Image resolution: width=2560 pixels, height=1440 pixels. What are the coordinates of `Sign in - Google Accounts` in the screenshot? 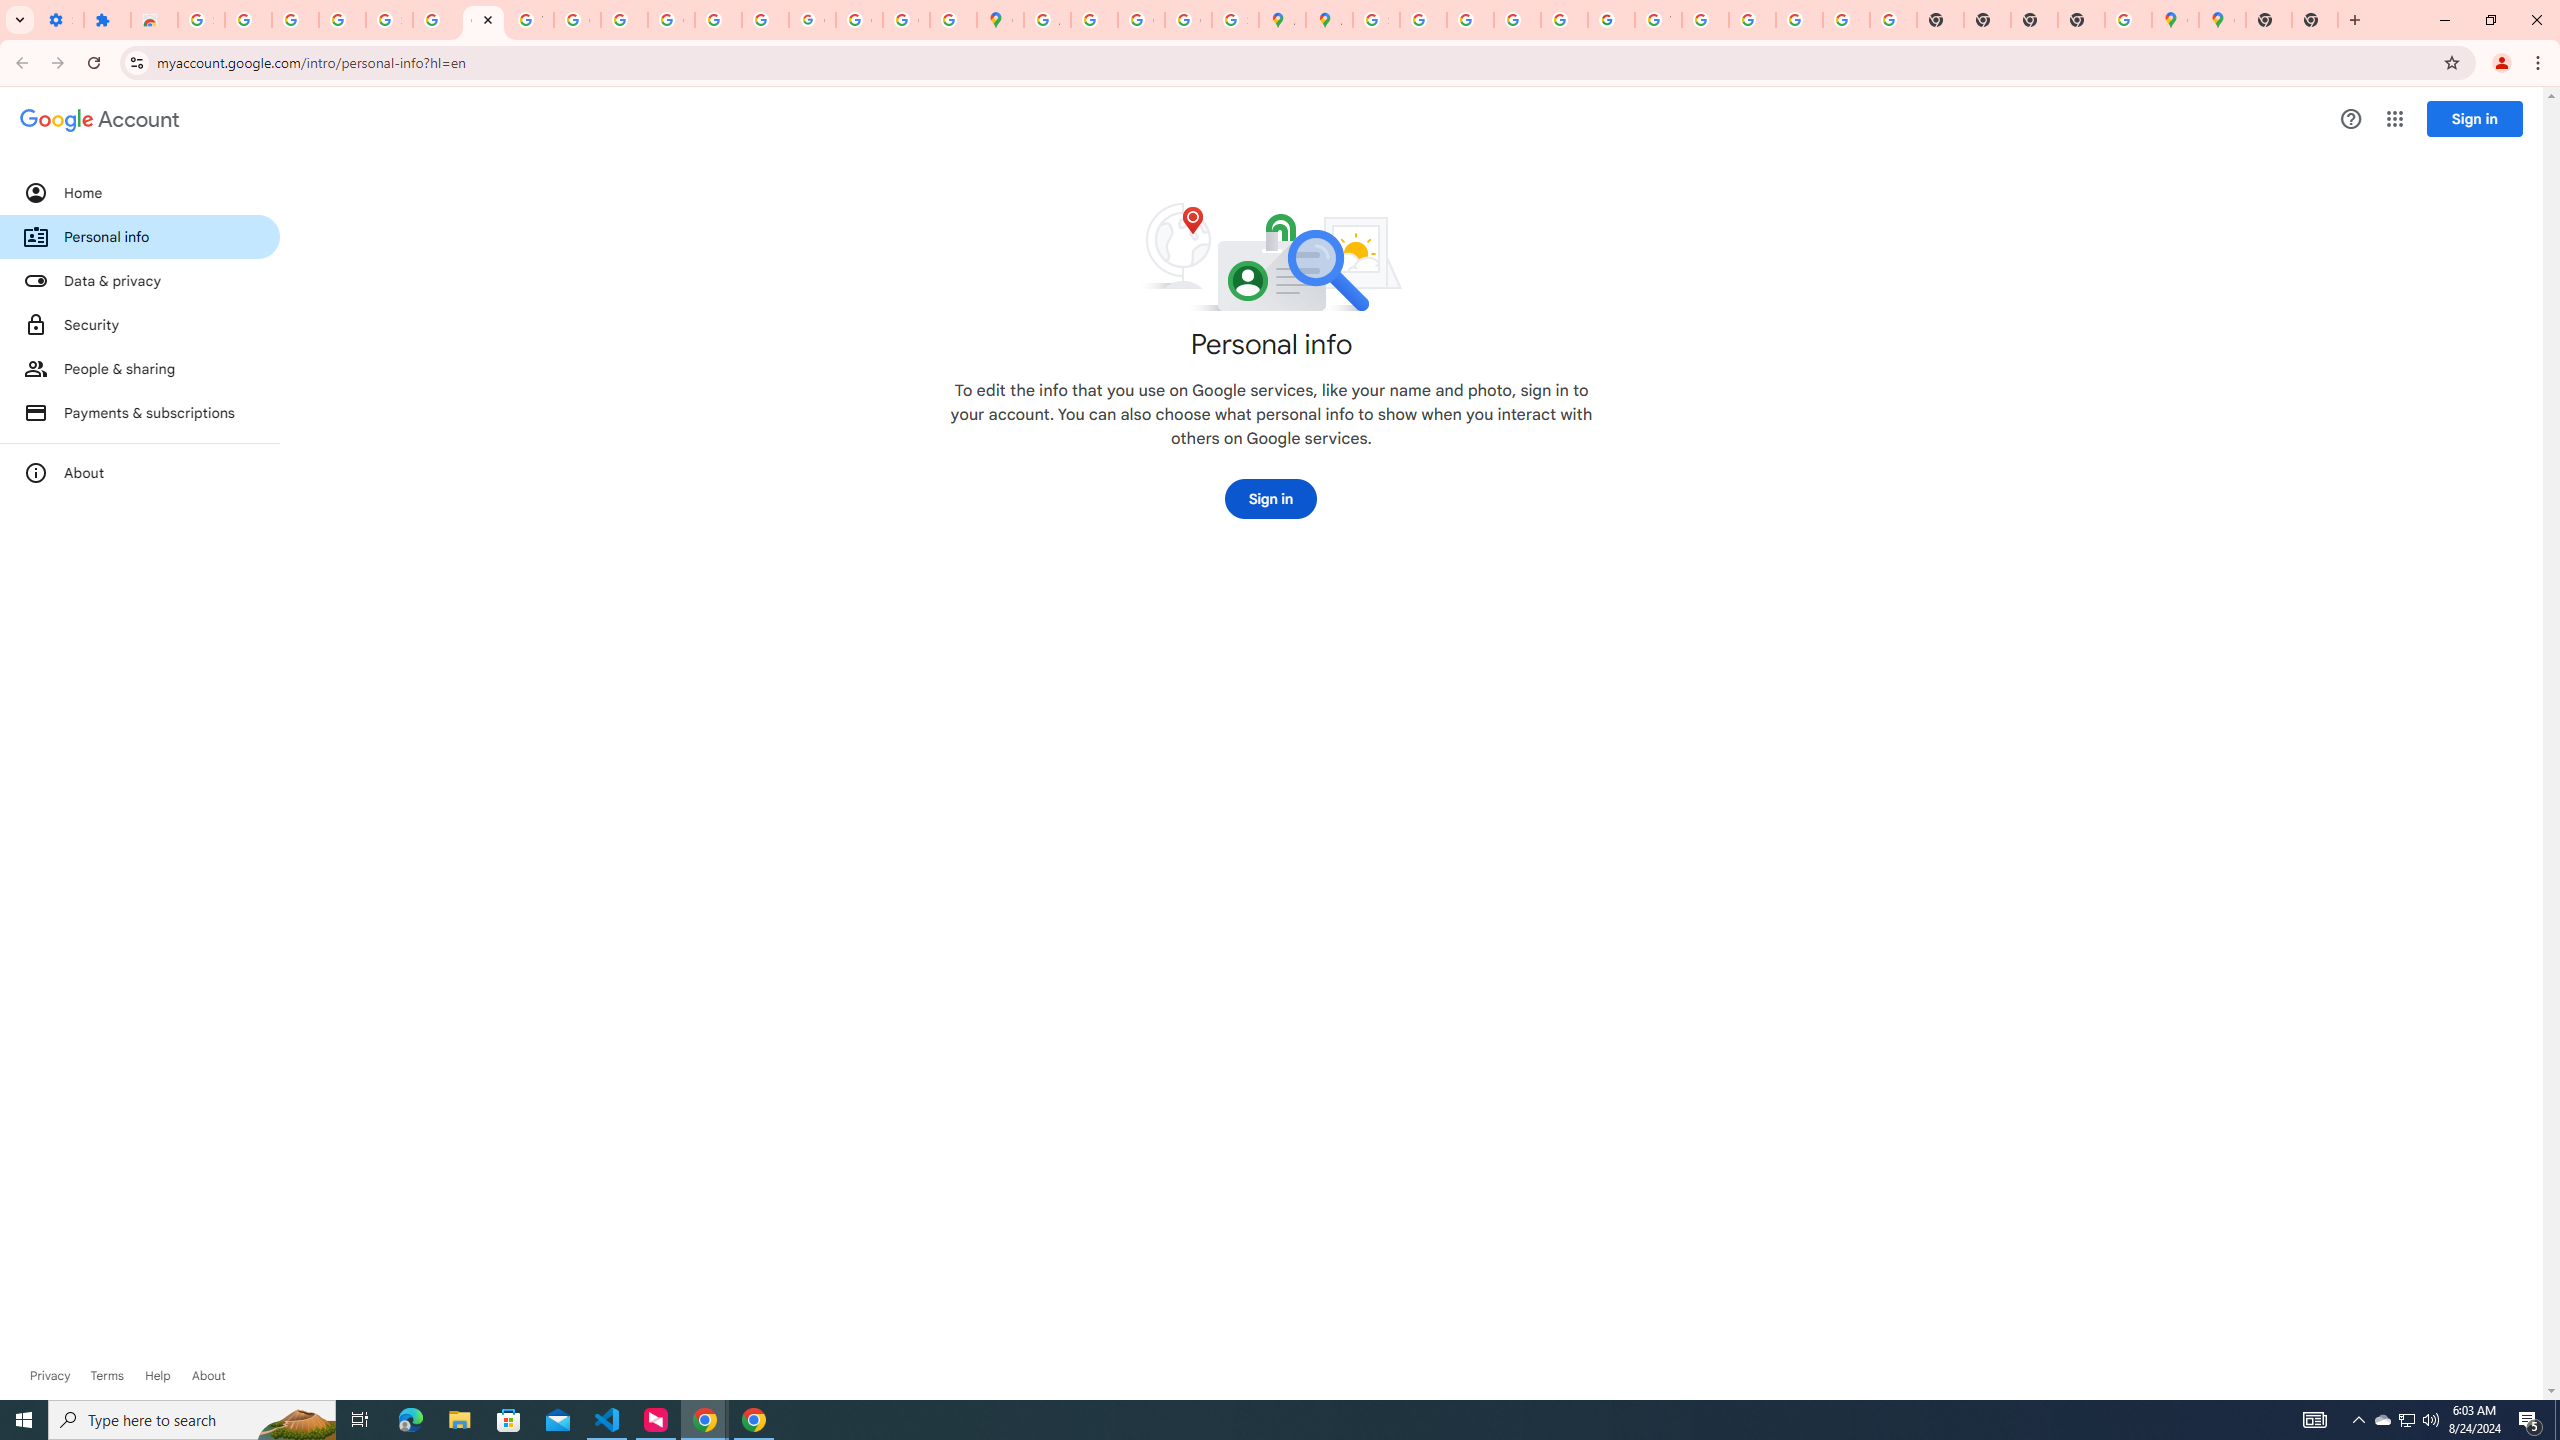 It's located at (200, 20).